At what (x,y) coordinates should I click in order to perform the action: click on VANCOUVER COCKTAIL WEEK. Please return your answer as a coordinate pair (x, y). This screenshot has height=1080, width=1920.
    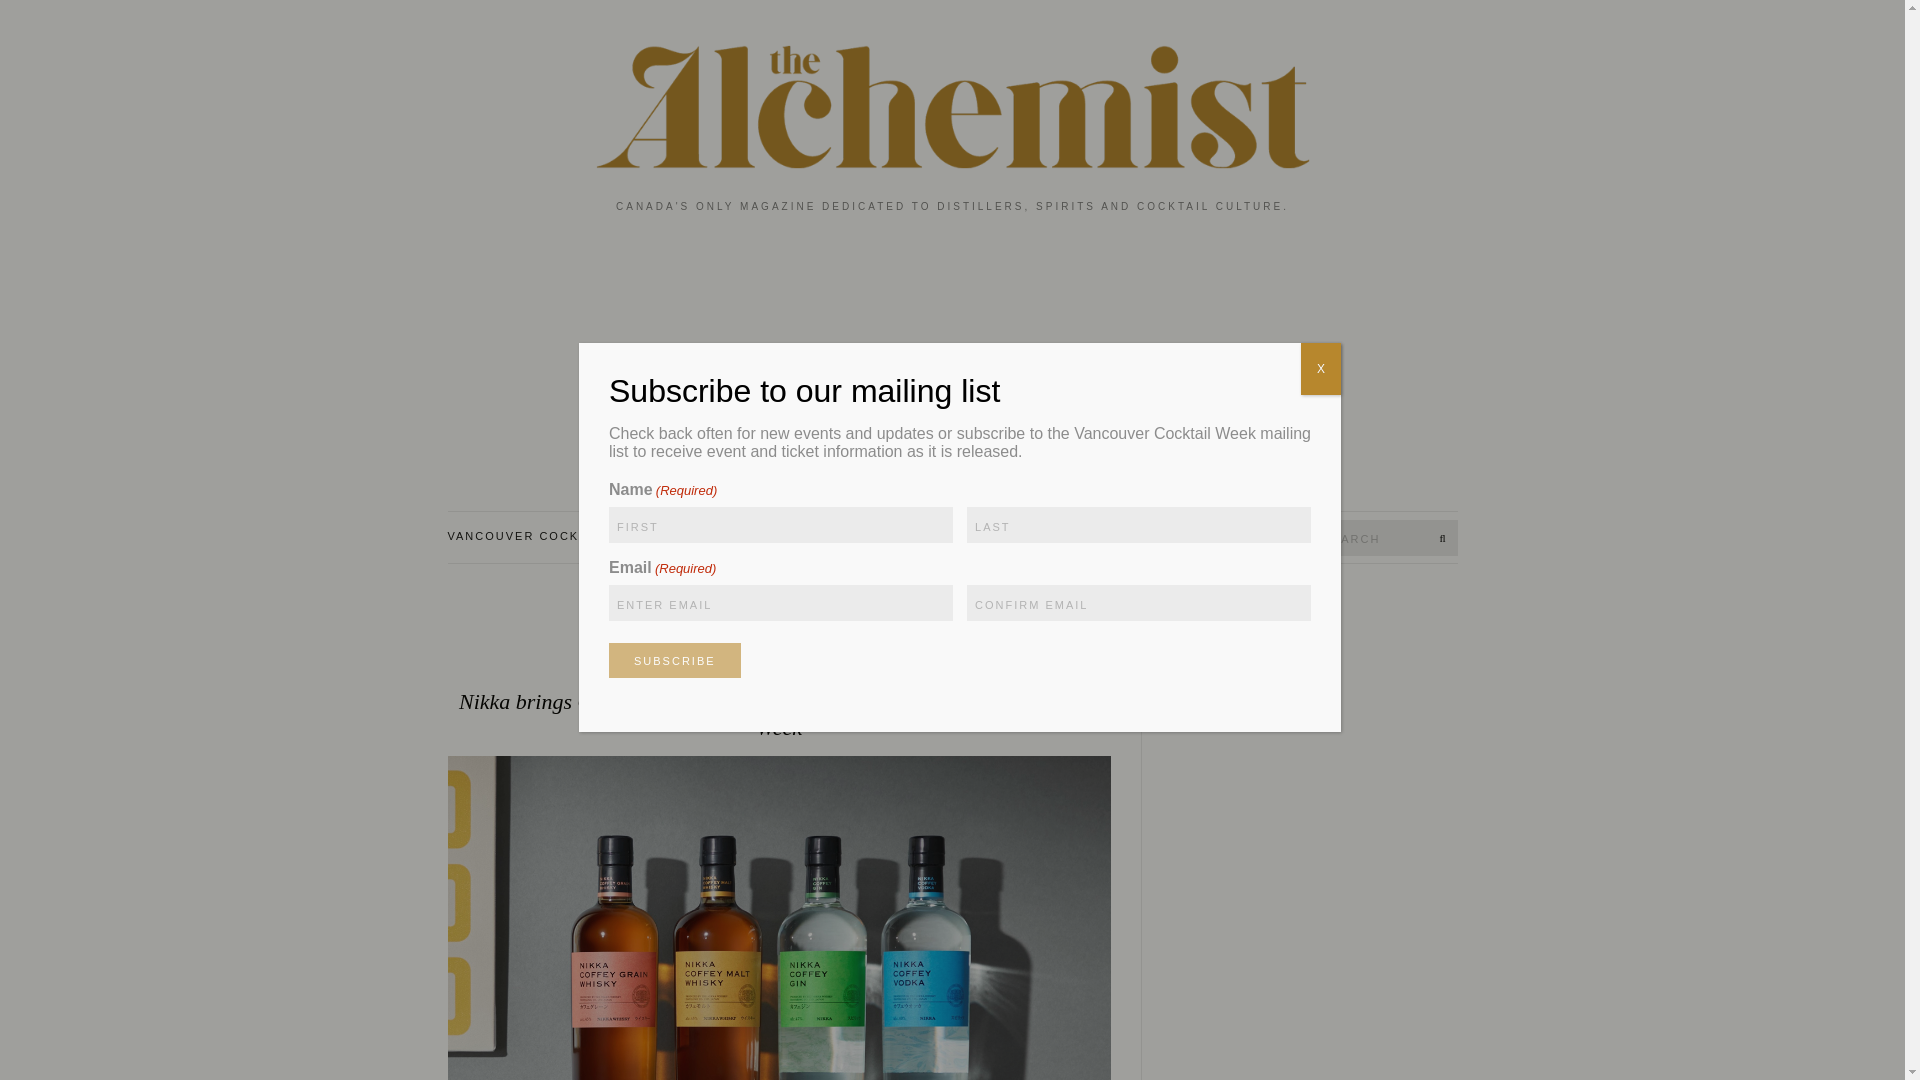
    Looking at the image, I should click on (556, 537).